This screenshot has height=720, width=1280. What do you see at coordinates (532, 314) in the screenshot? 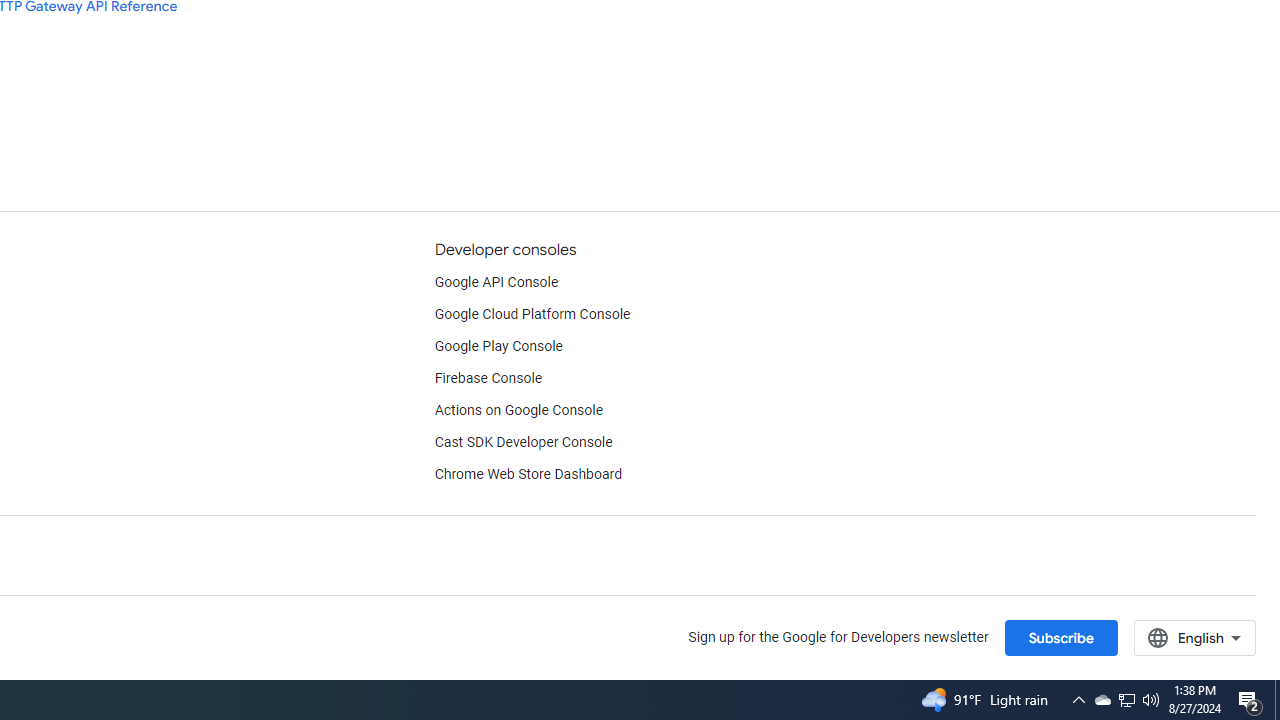
I see `Google Cloud Platform Console` at bounding box center [532, 314].